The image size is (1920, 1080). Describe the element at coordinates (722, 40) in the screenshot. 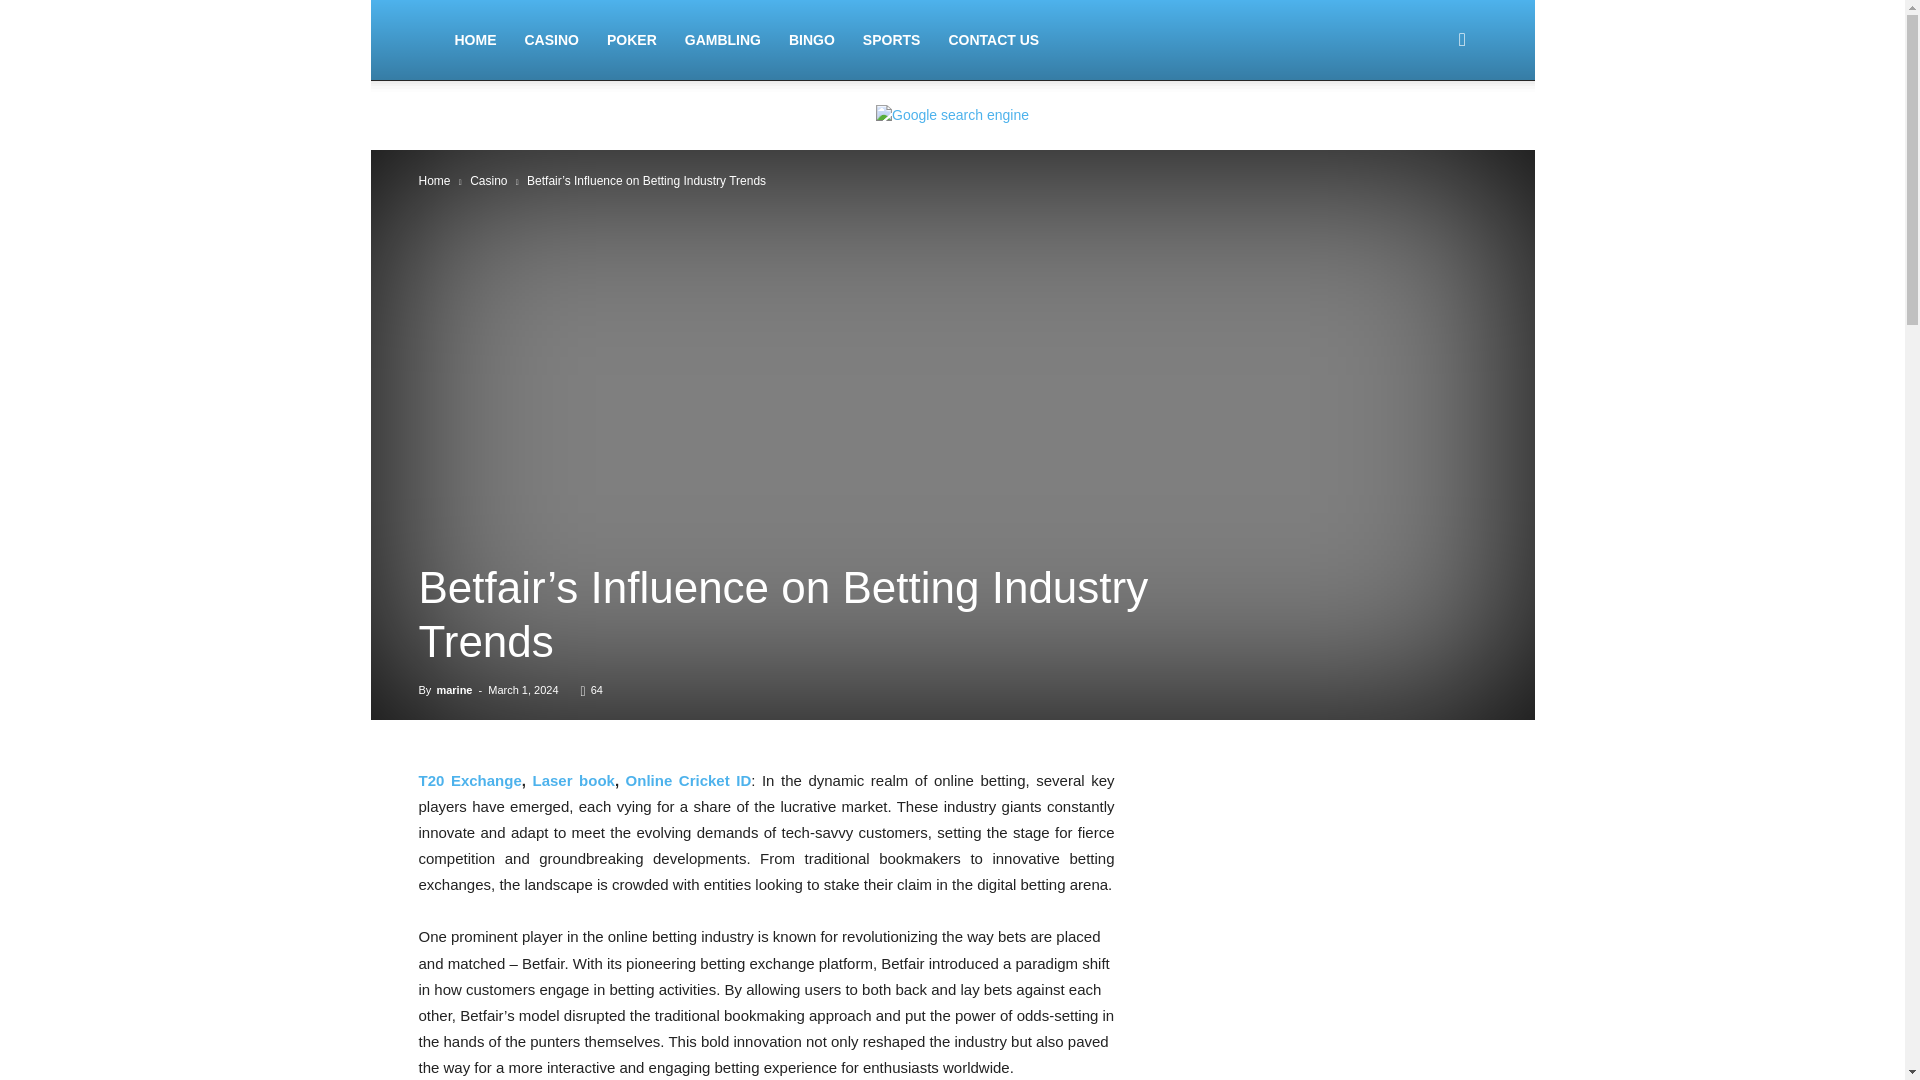

I see `GAMBLING` at that location.